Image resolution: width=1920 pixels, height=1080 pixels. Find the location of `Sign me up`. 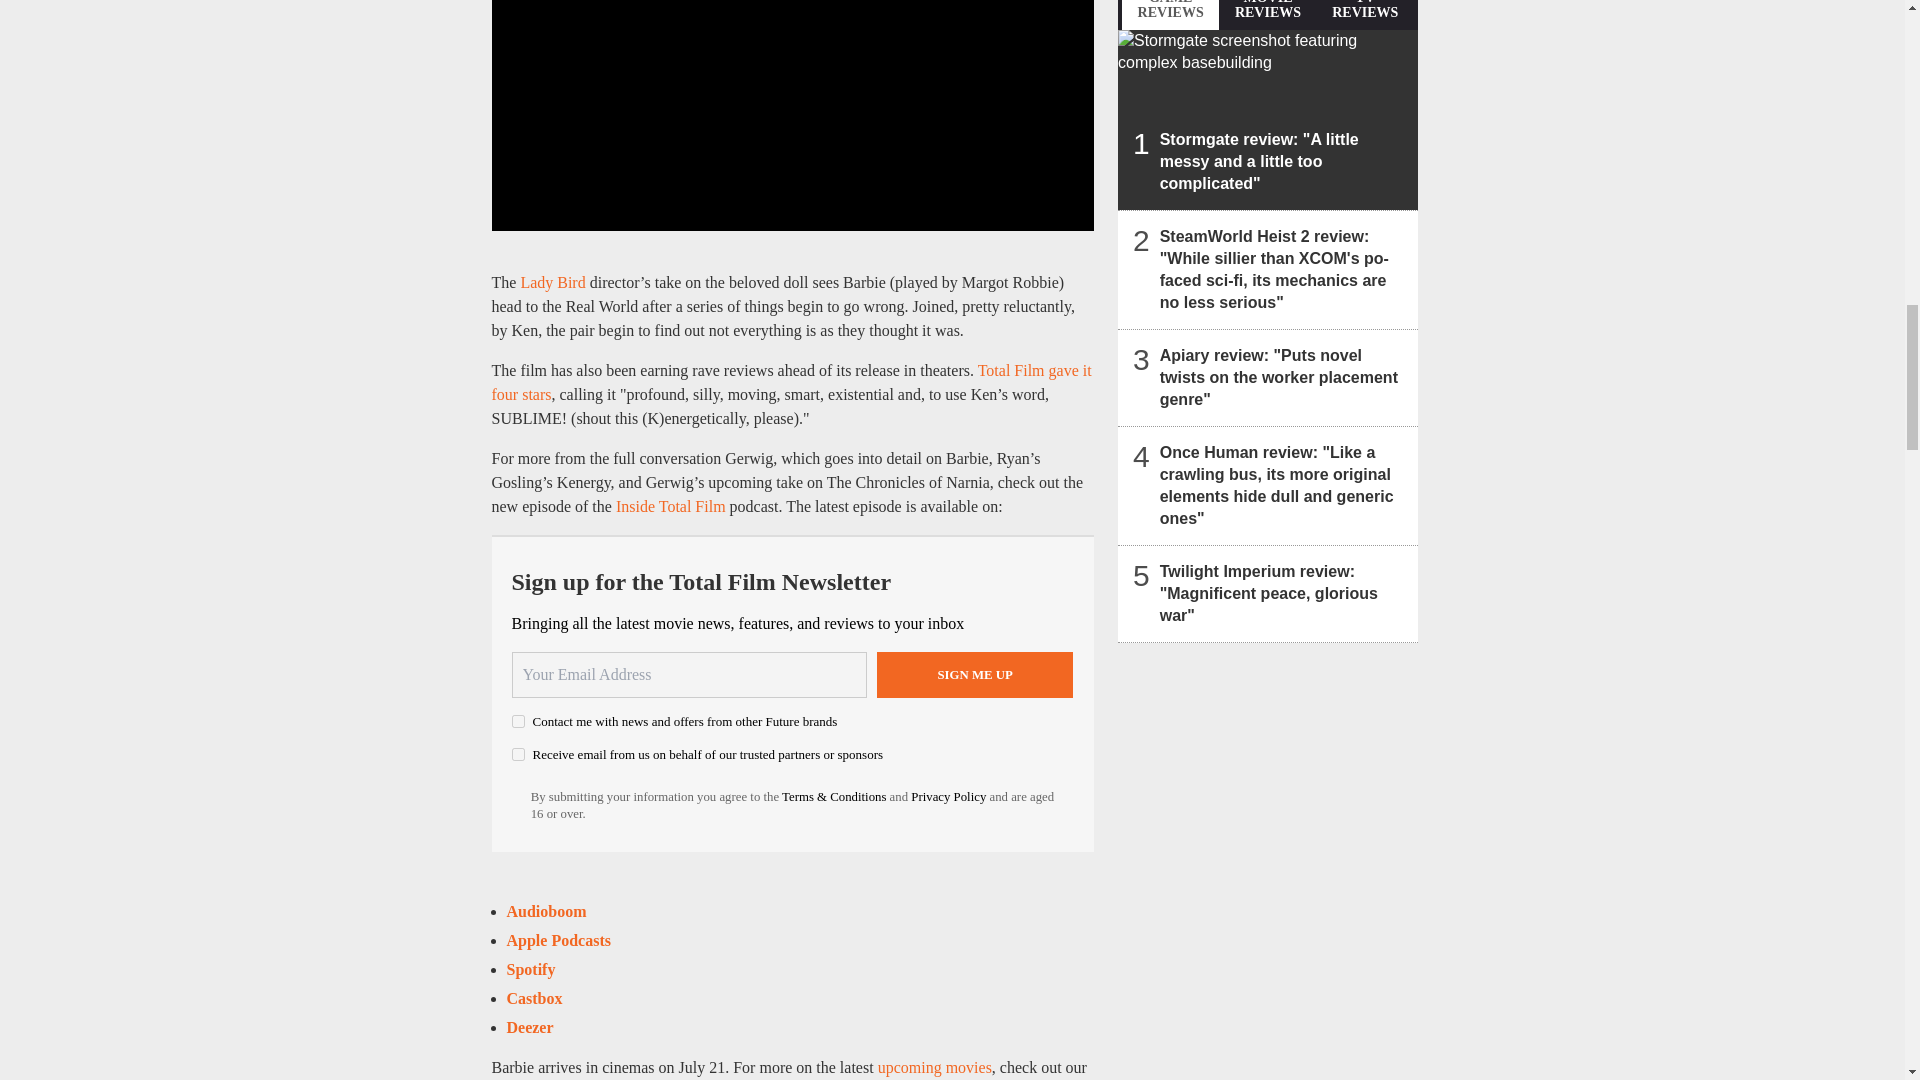

Sign me up is located at coordinates (975, 674).